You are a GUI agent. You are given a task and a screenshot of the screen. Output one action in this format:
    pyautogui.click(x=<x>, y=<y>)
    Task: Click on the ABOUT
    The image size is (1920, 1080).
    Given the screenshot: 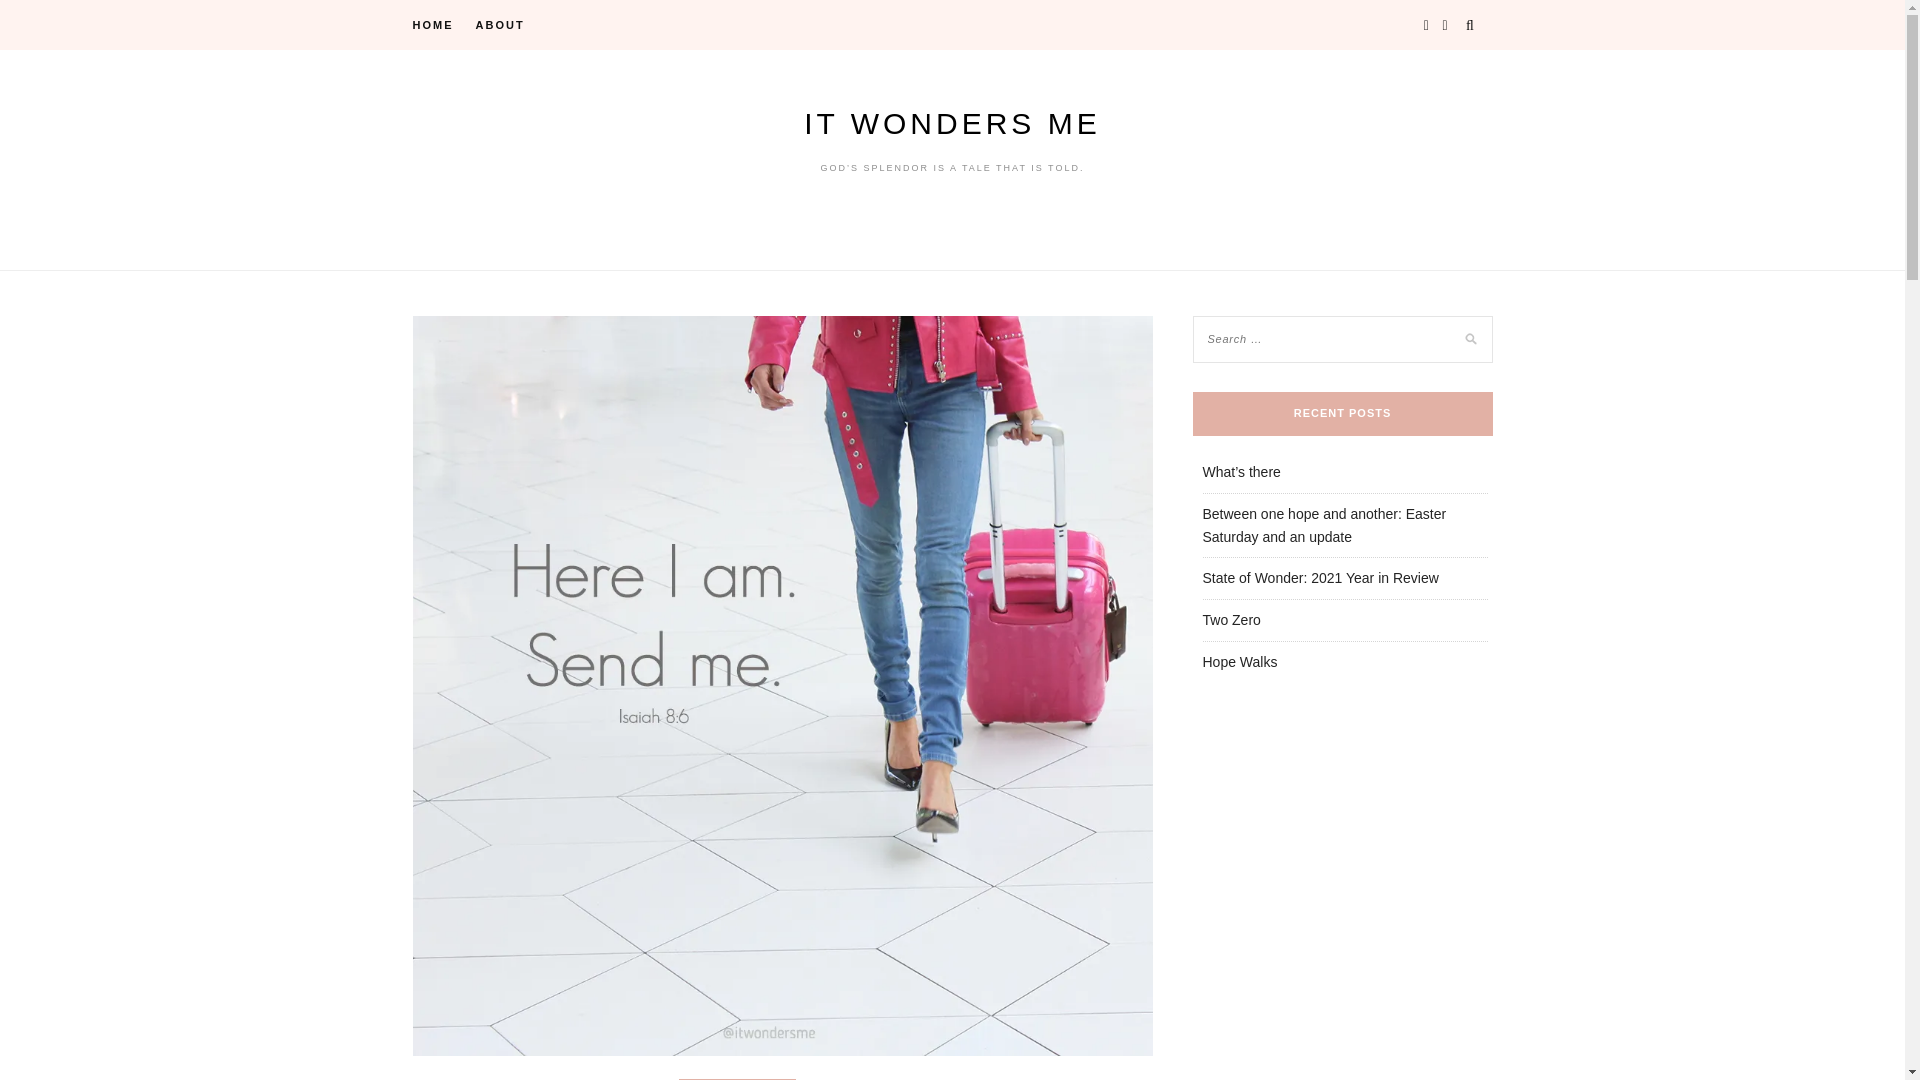 What is the action you would take?
    pyautogui.click(x=500, y=24)
    